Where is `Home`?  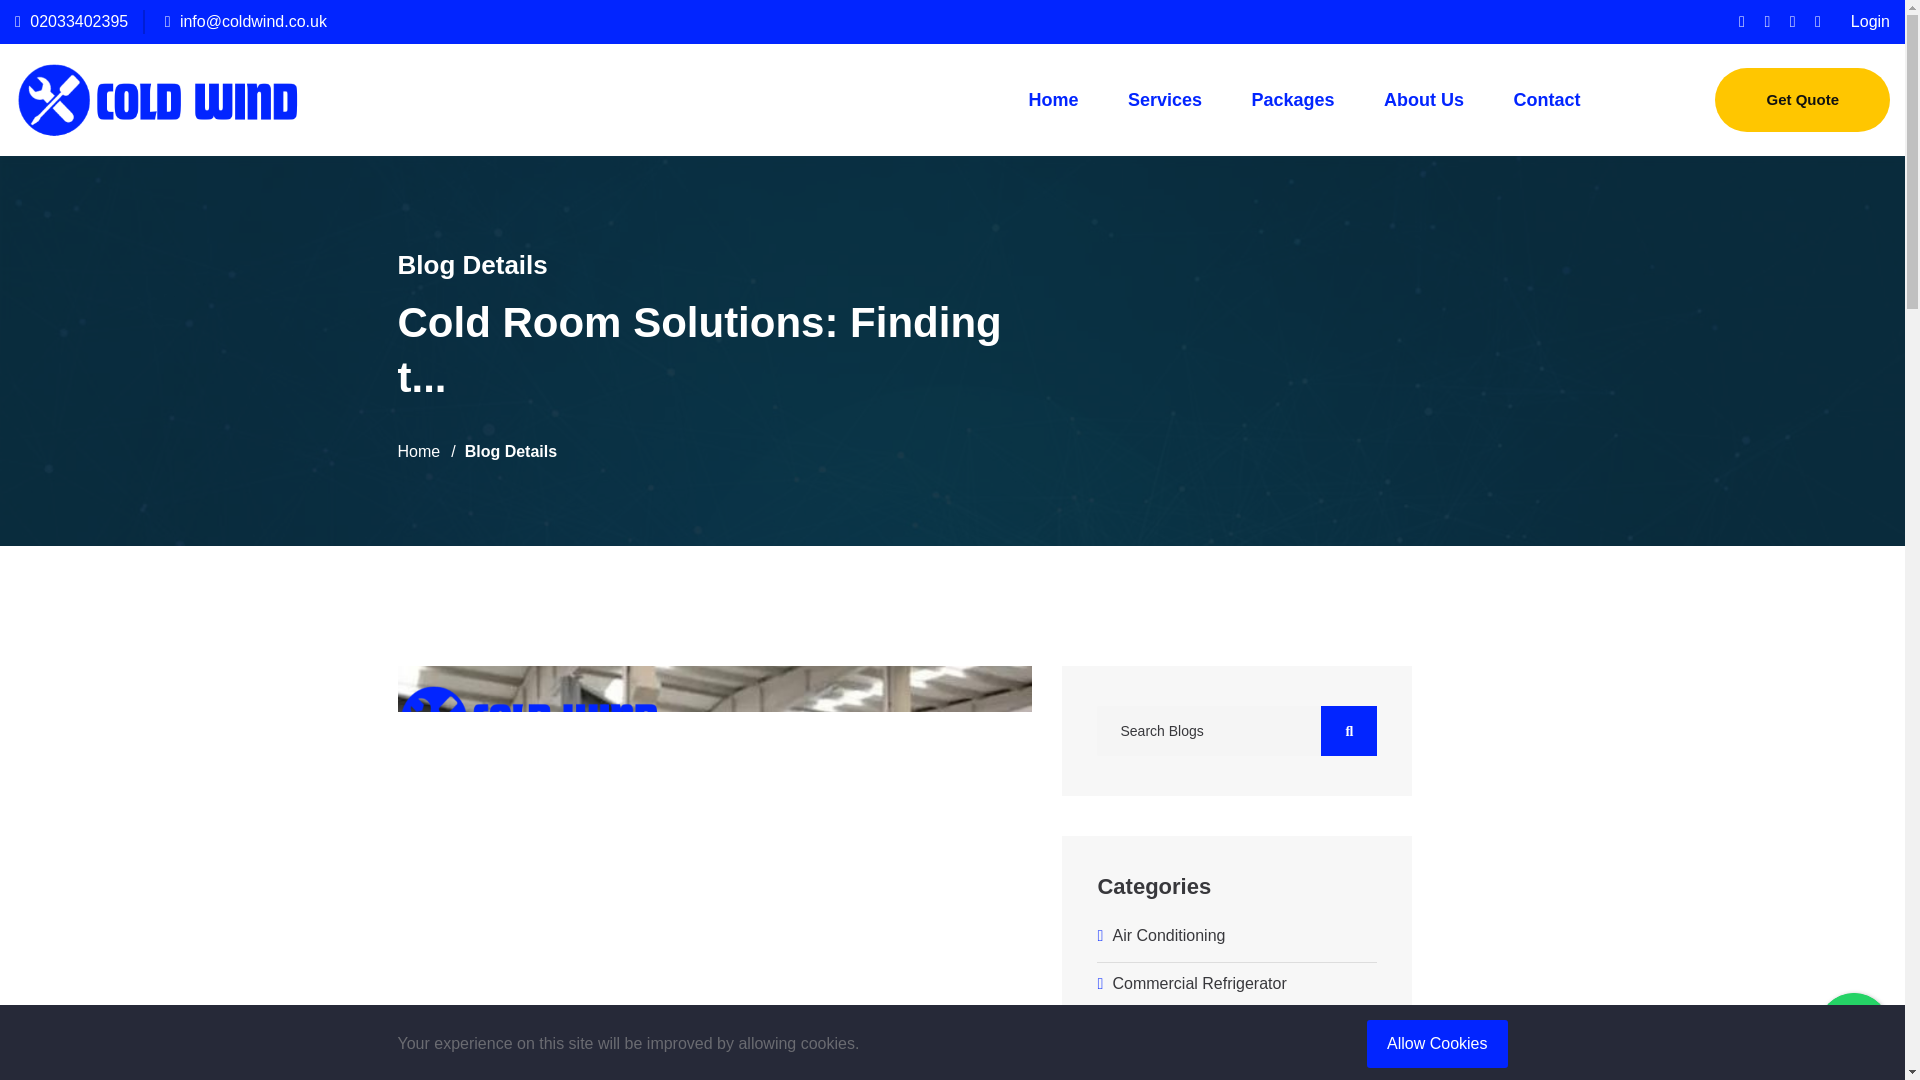 Home is located at coordinates (419, 452).